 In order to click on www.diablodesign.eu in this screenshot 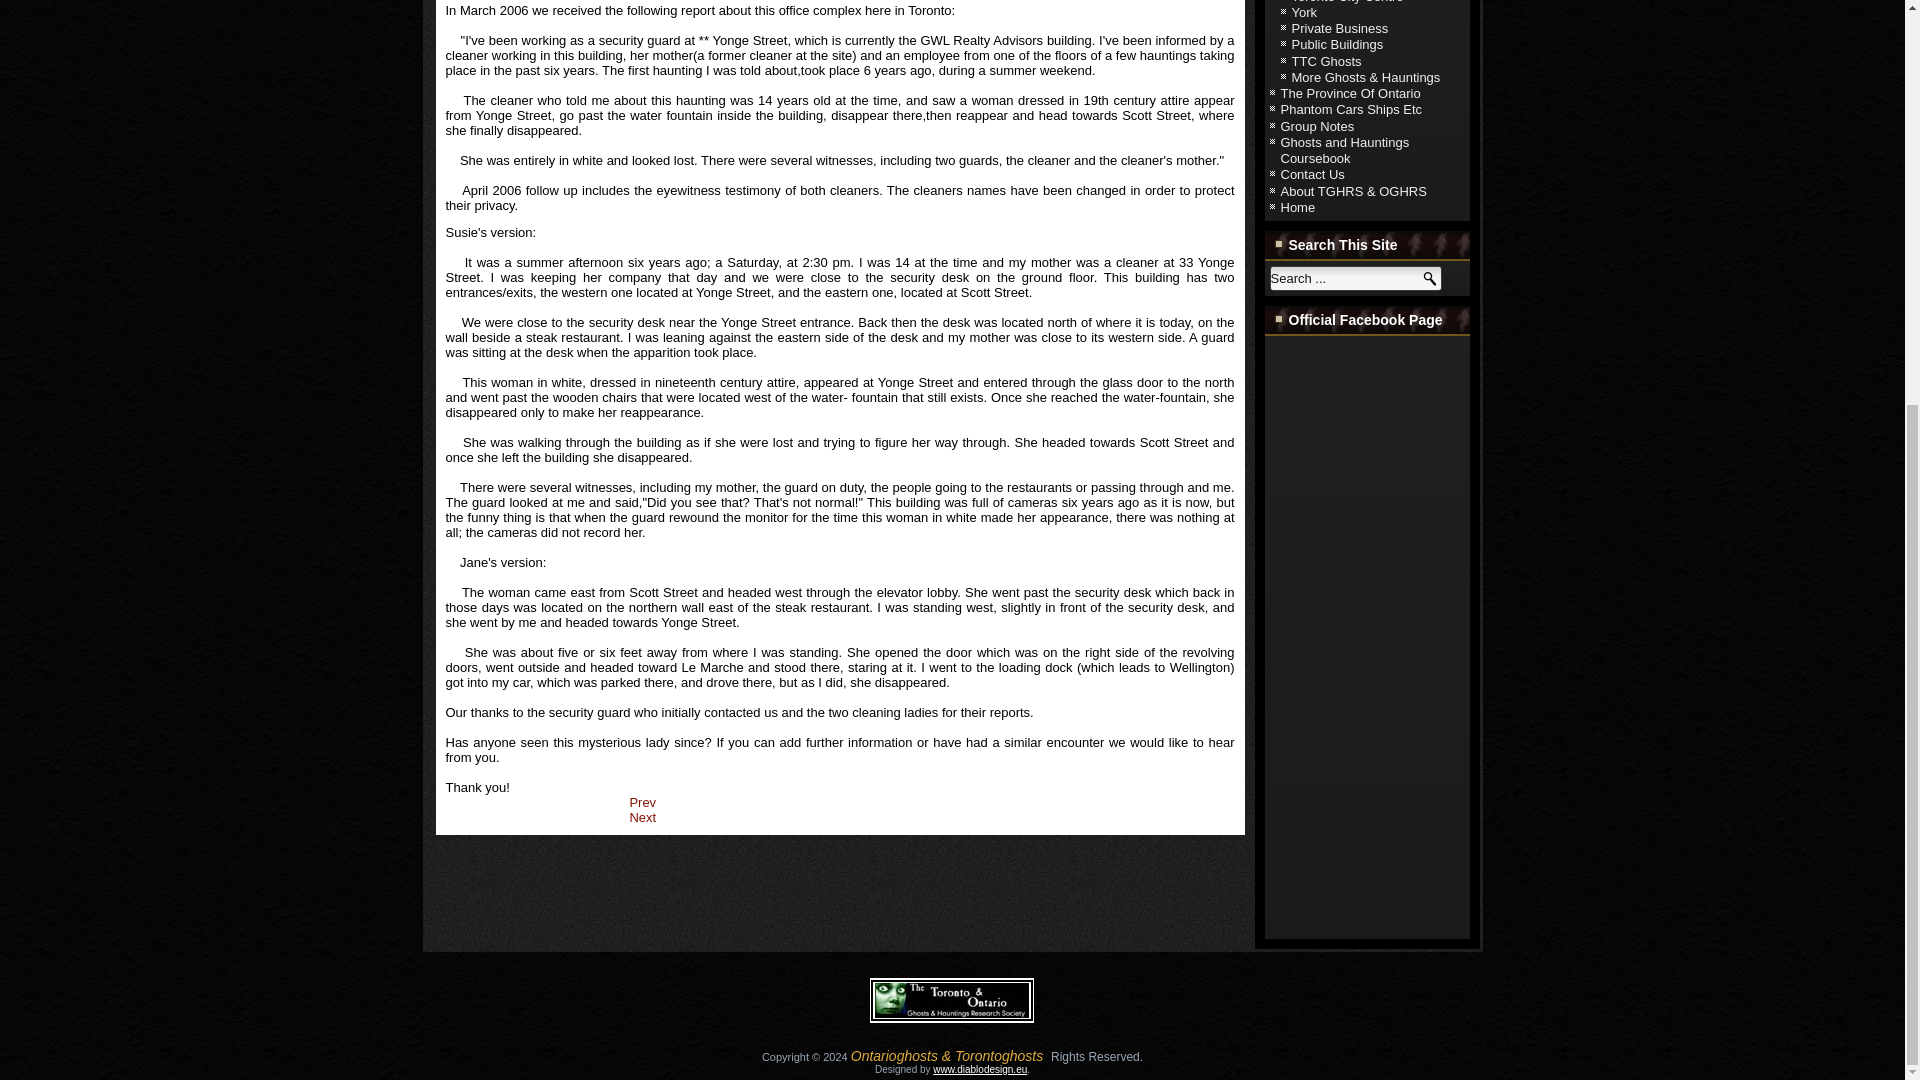, I will do `click(980, 1068)`.